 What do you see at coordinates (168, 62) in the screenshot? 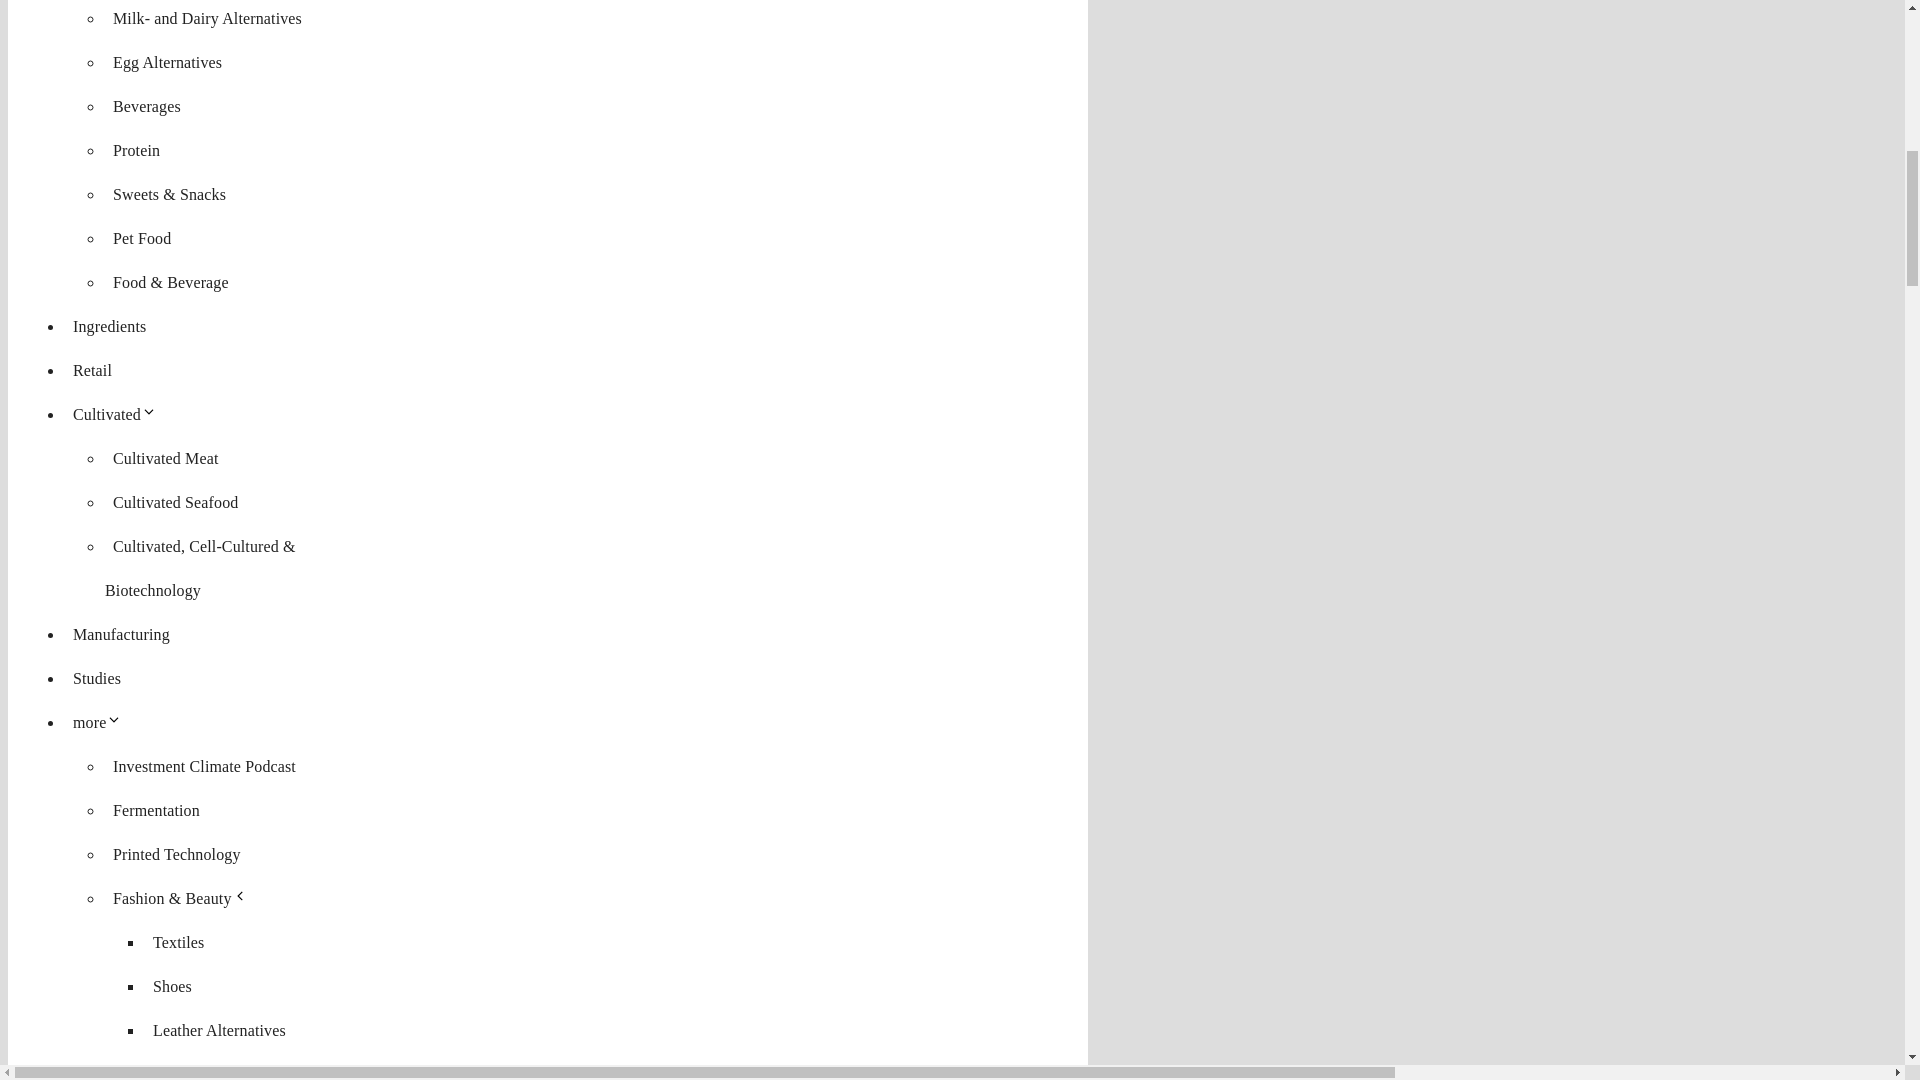
I see `Egg Alternatives` at bounding box center [168, 62].